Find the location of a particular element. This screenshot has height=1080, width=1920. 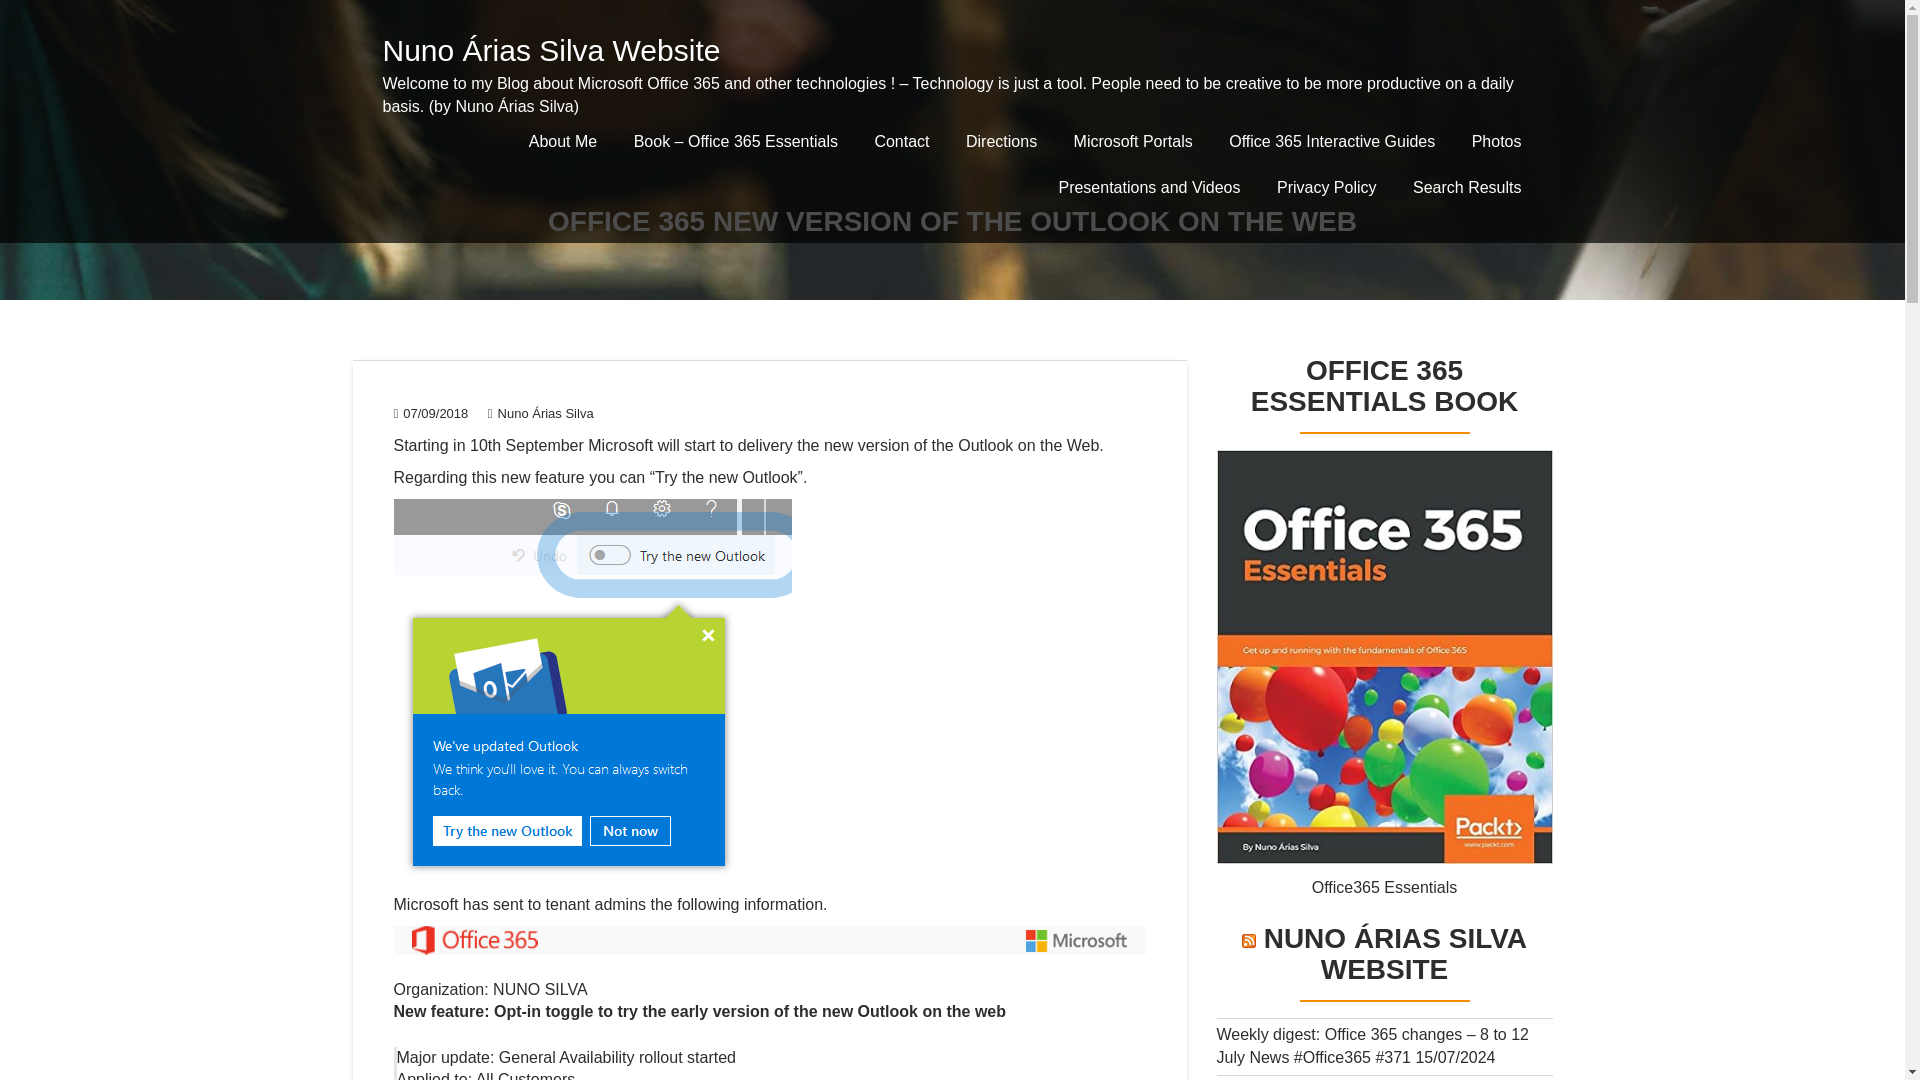

Office 365 Interactive Guides is located at coordinates (1332, 142).